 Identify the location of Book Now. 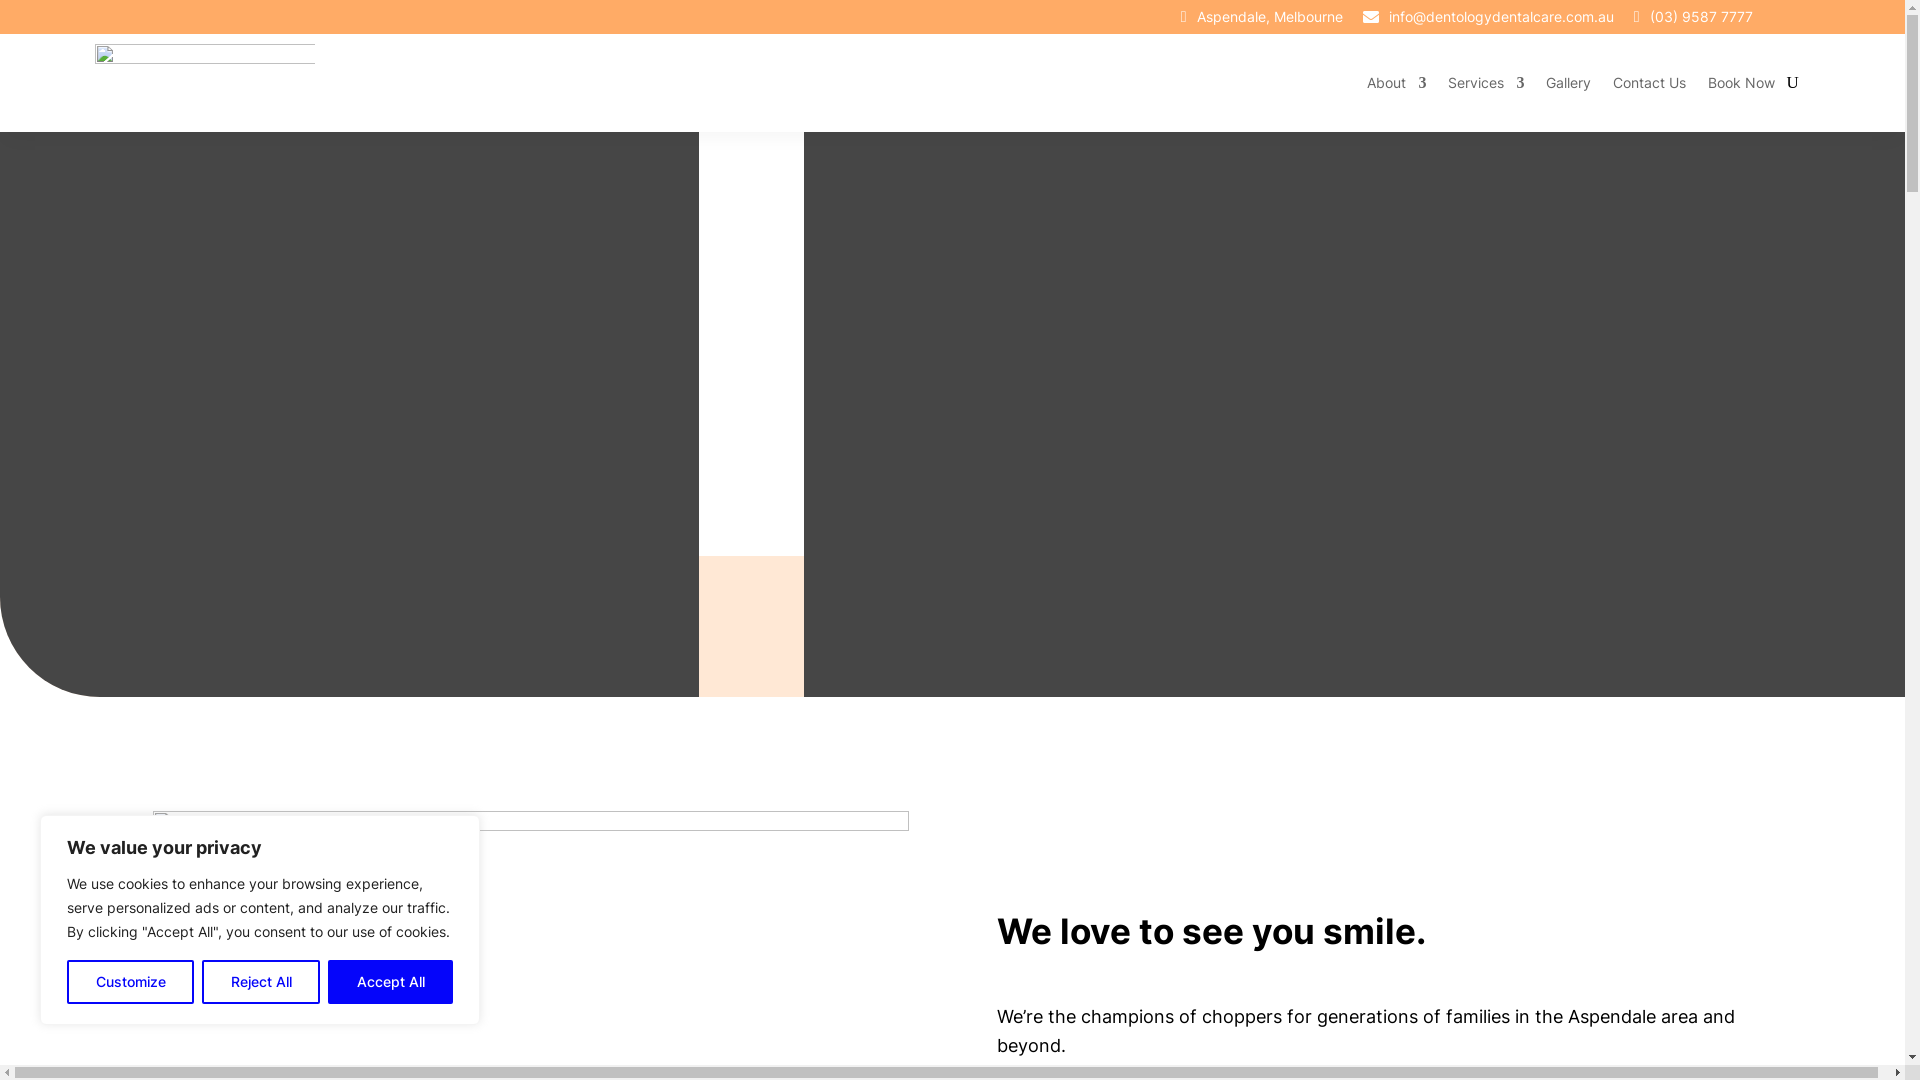
(1742, 83).